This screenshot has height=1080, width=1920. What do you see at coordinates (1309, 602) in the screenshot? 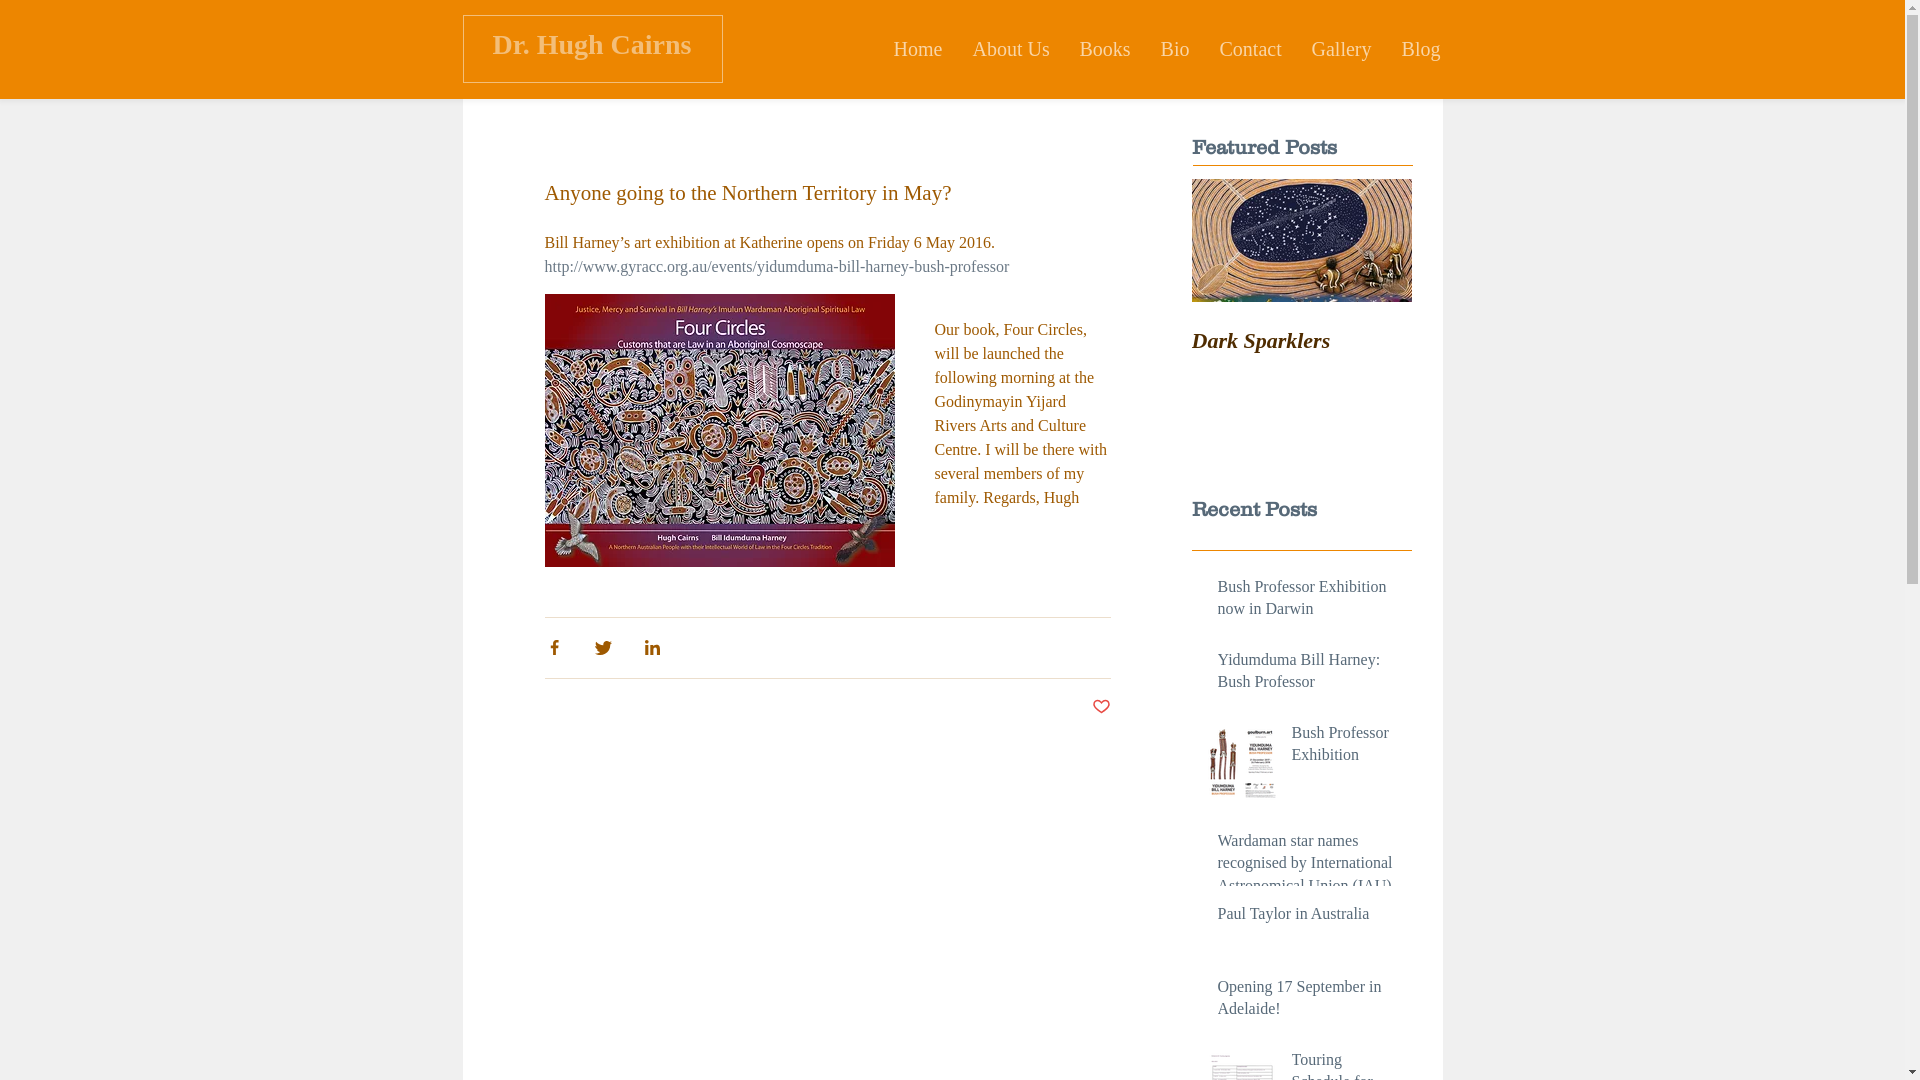
I see `Bush Professor Exhibition now in Darwin` at bounding box center [1309, 602].